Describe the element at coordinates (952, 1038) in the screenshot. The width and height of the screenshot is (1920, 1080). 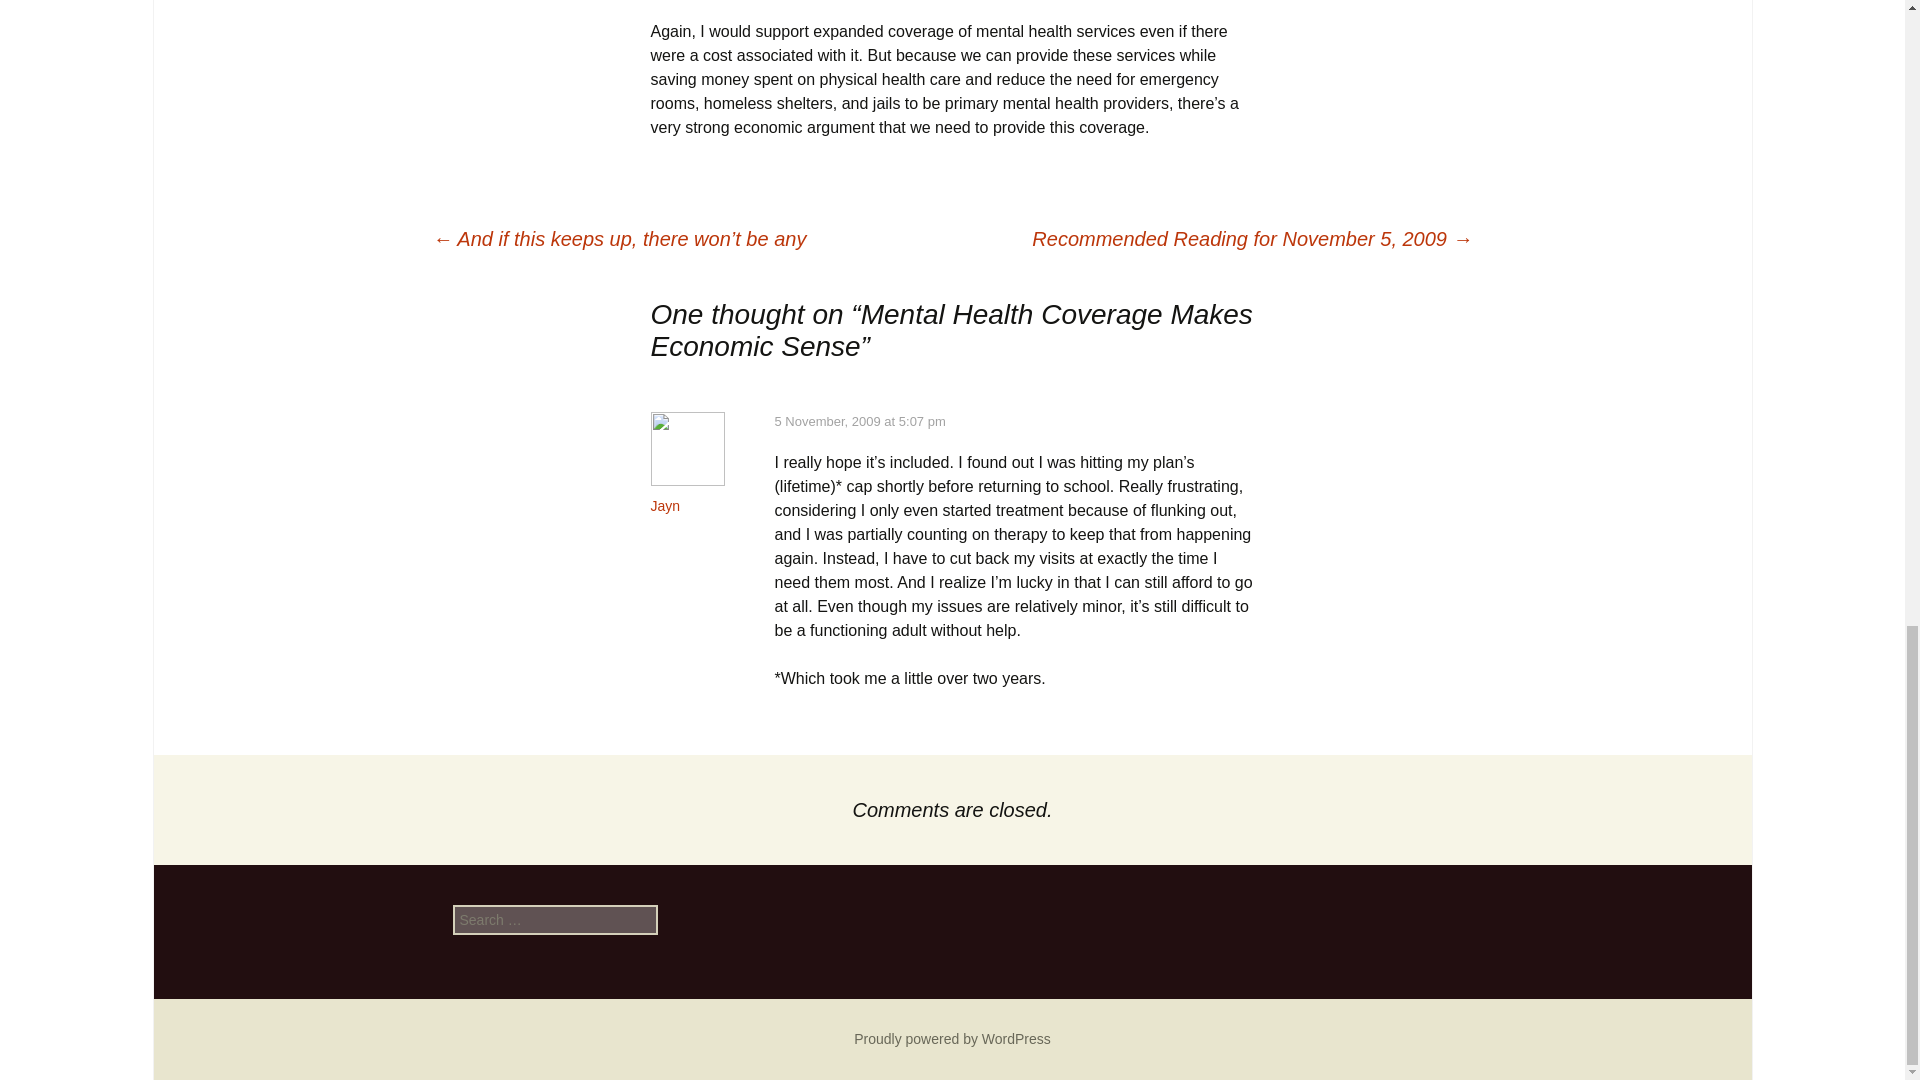
I see `Proudly powered by WordPress` at that location.